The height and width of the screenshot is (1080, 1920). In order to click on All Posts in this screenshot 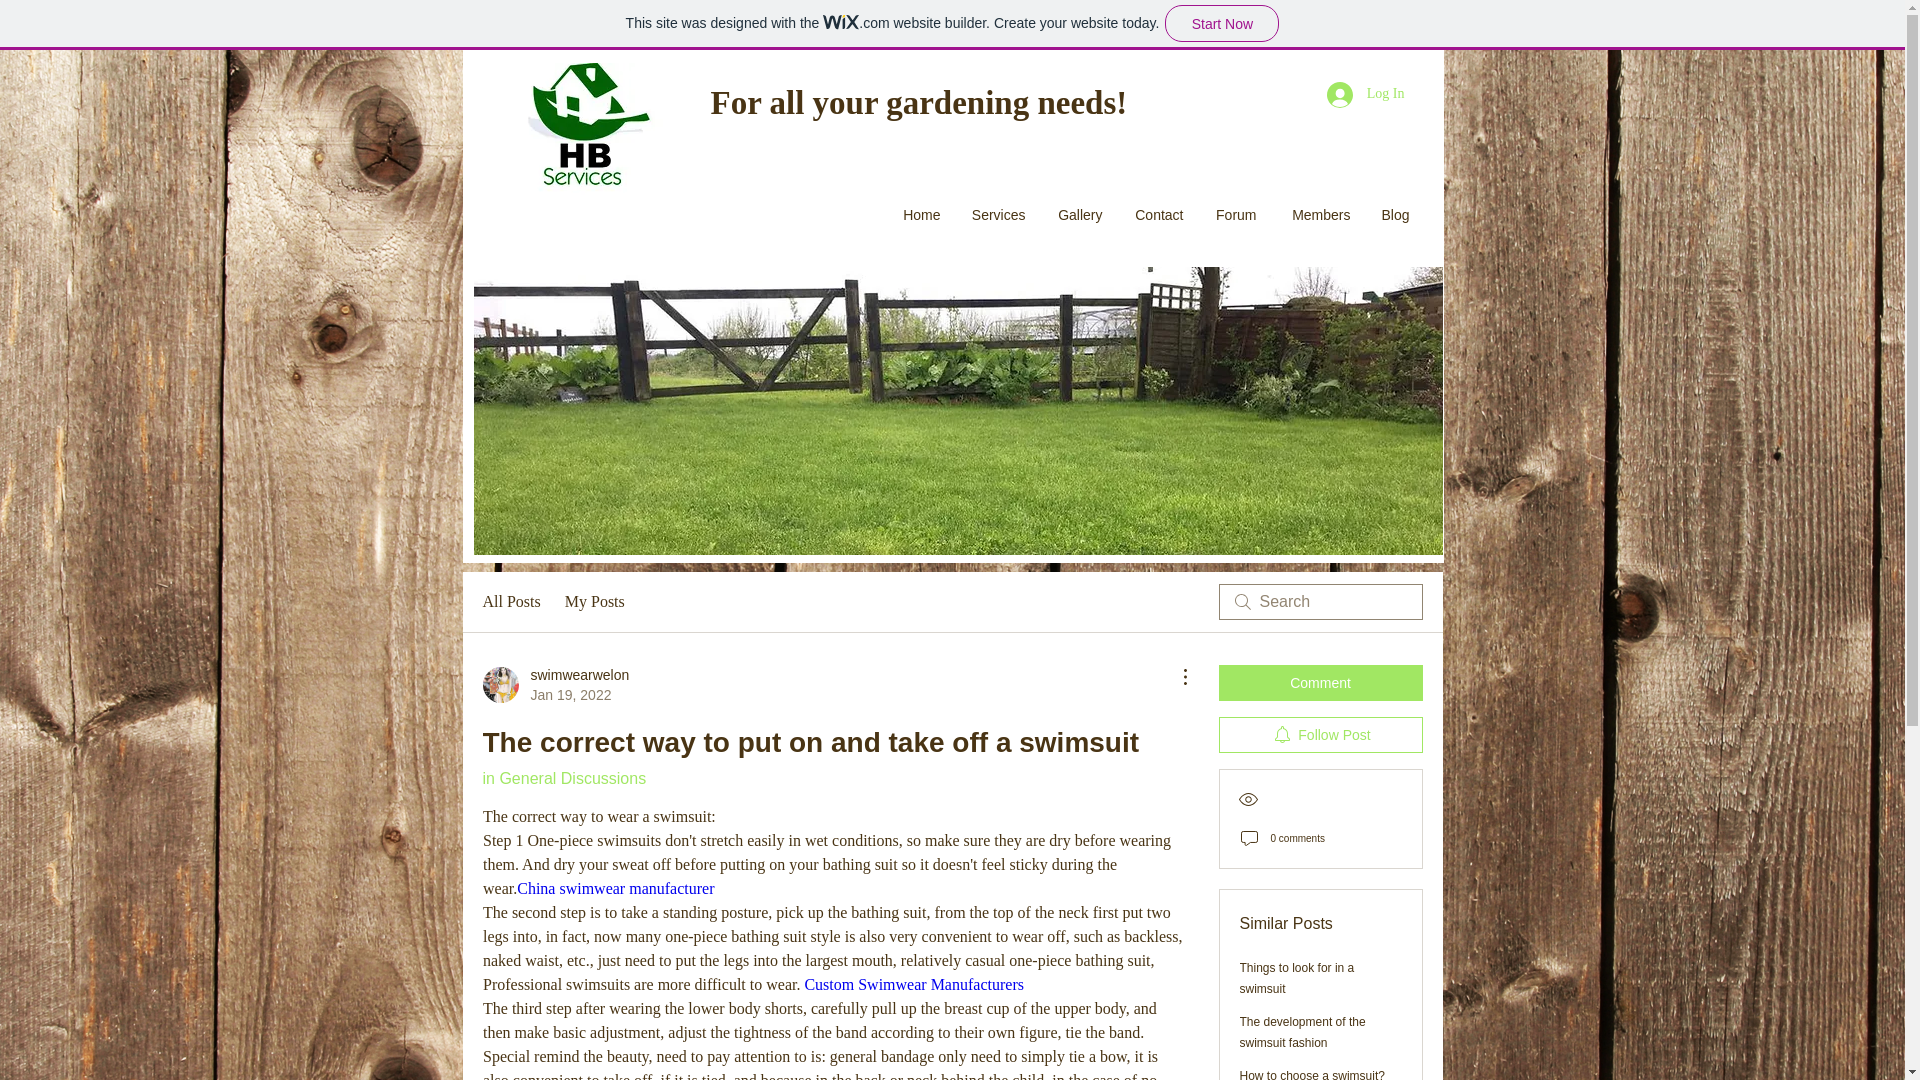, I will do `click(920, 215)`.